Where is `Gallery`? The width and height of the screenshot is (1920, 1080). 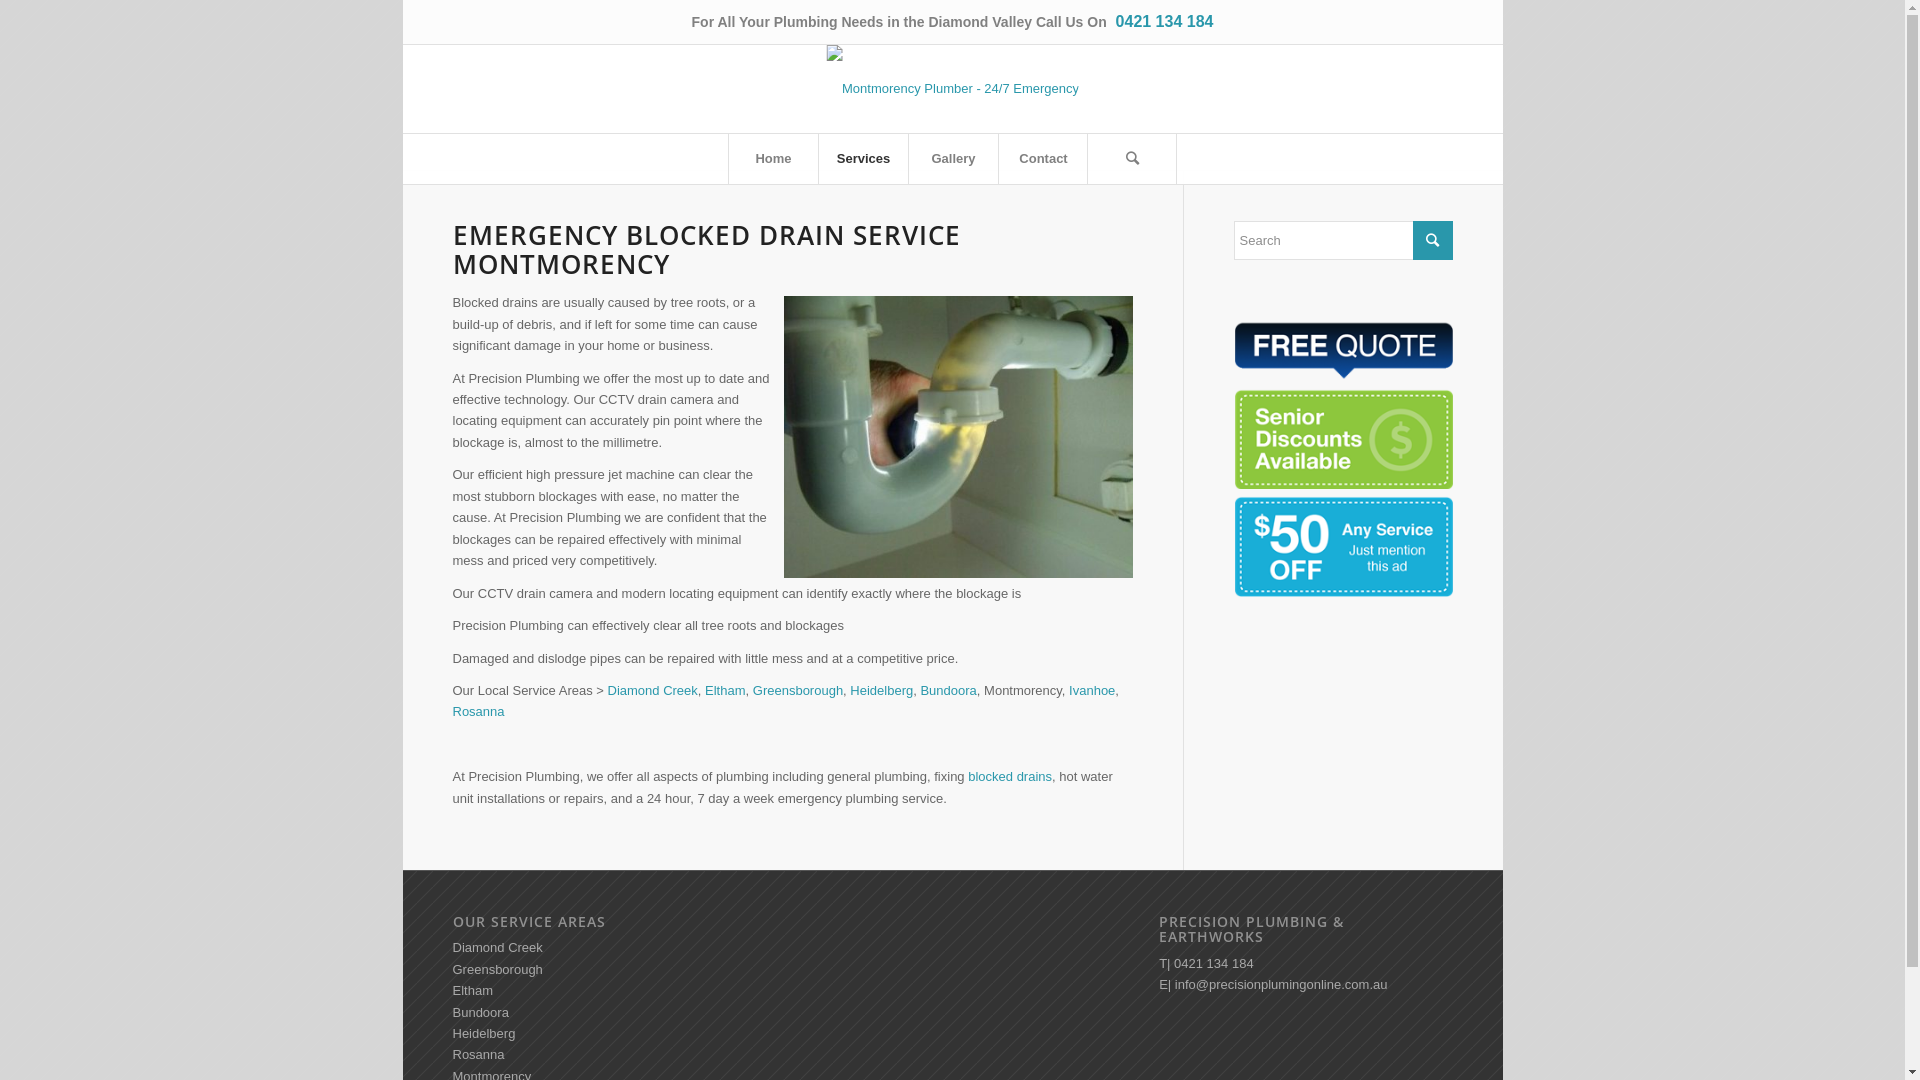 Gallery is located at coordinates (953, 159).